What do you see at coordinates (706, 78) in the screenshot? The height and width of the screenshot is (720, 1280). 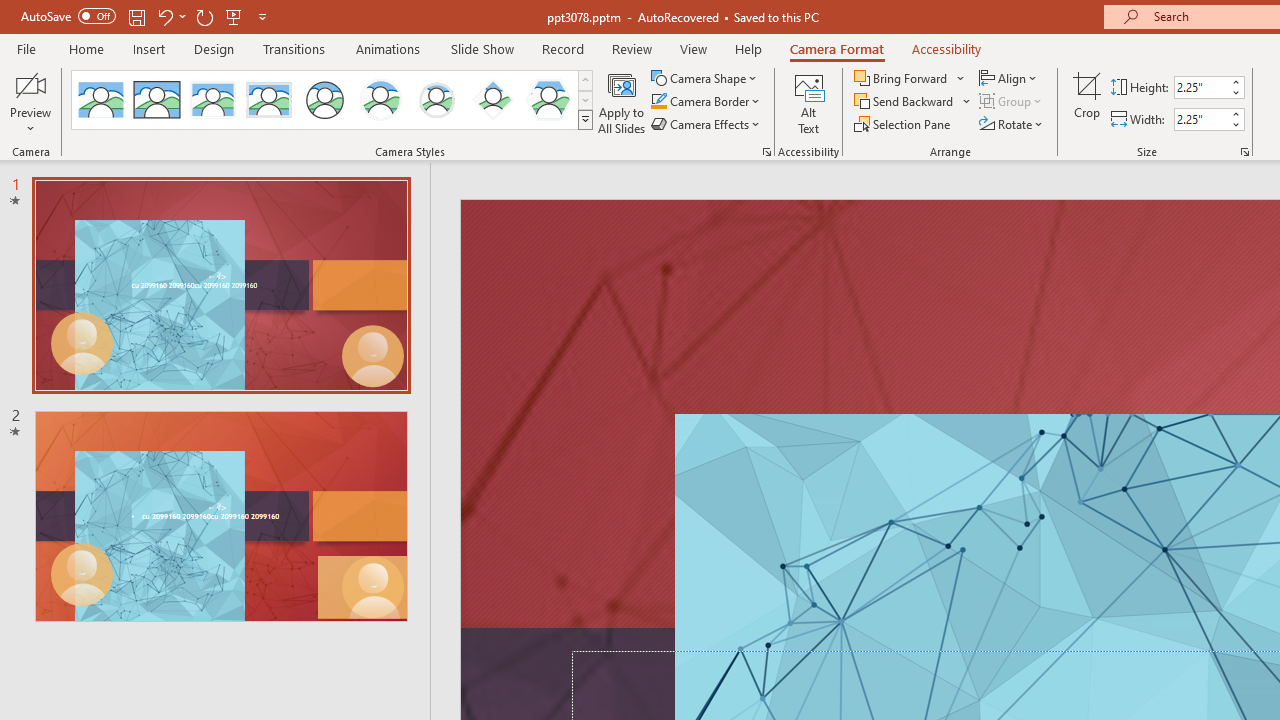 I see `Camera Shape` at bounding box center [706, 78].